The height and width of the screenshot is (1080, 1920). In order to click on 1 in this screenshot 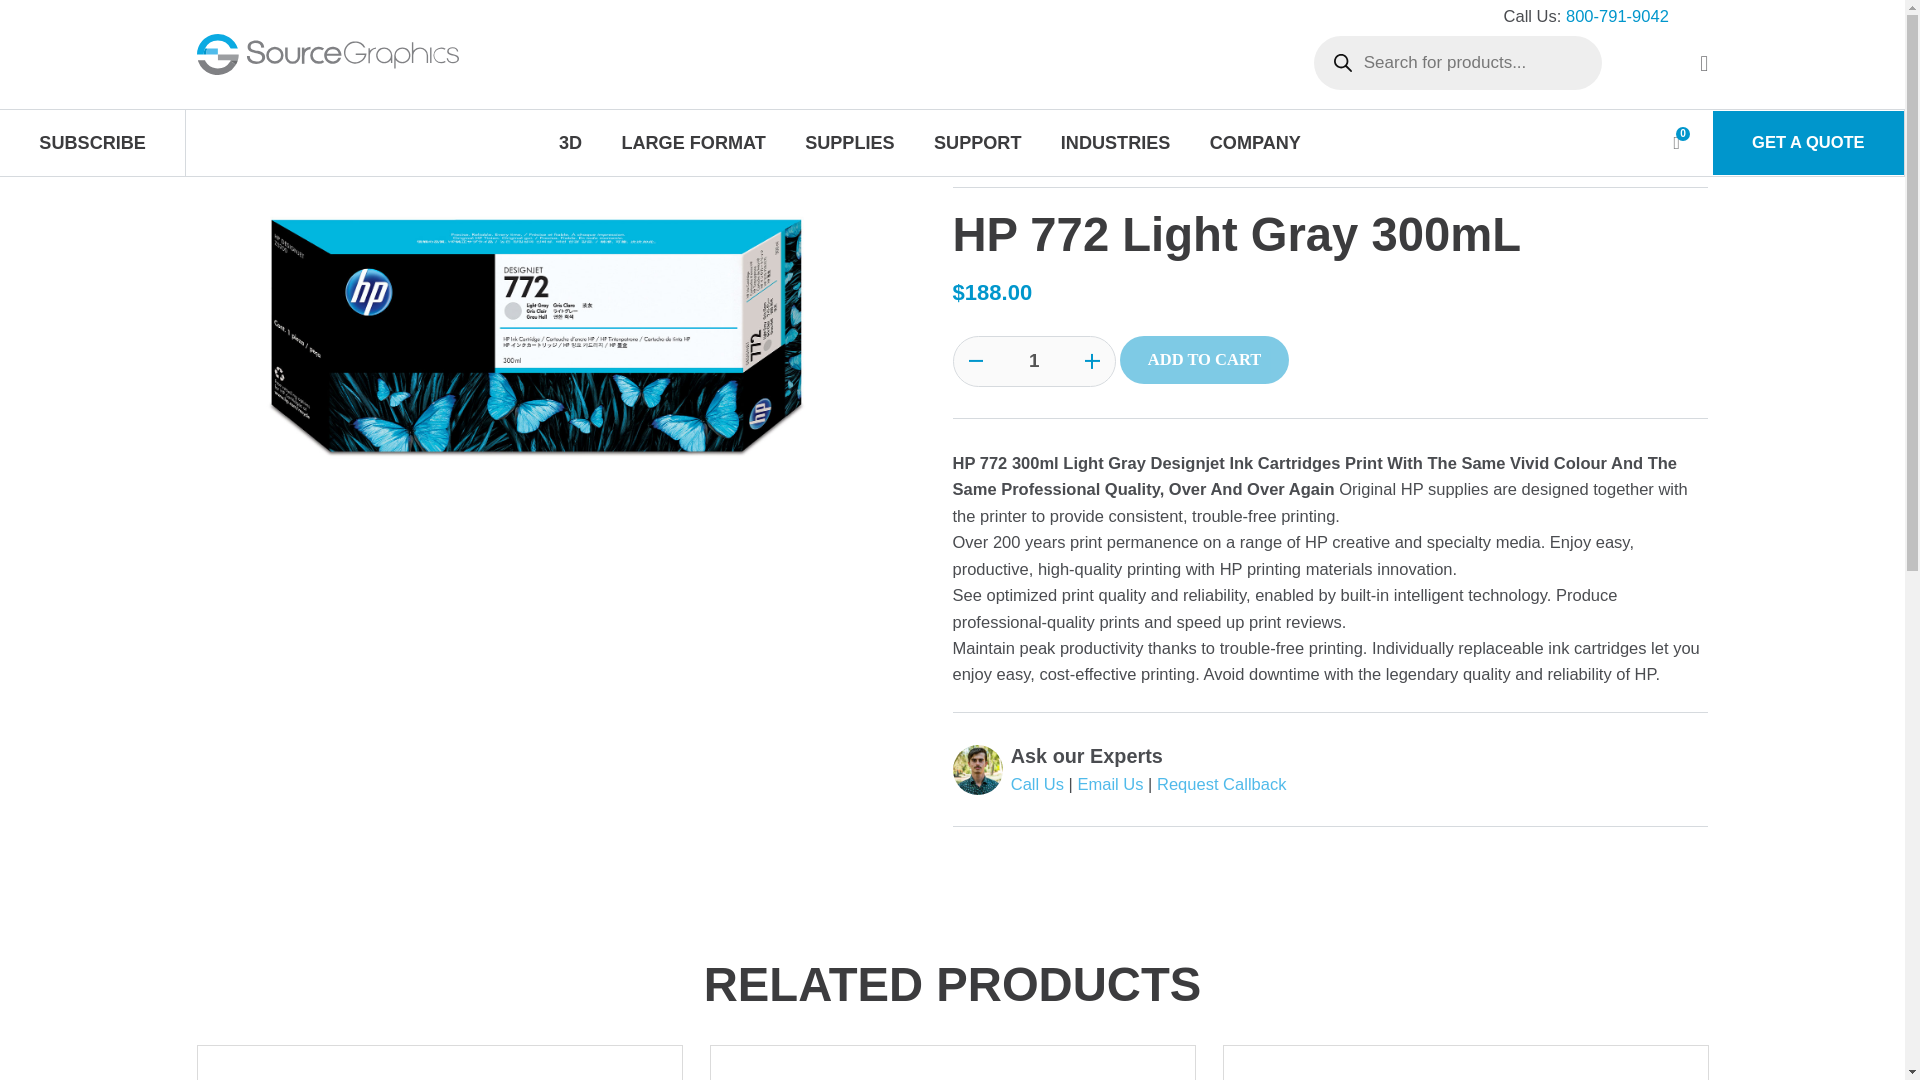, I will do `click(1034, 360)`.